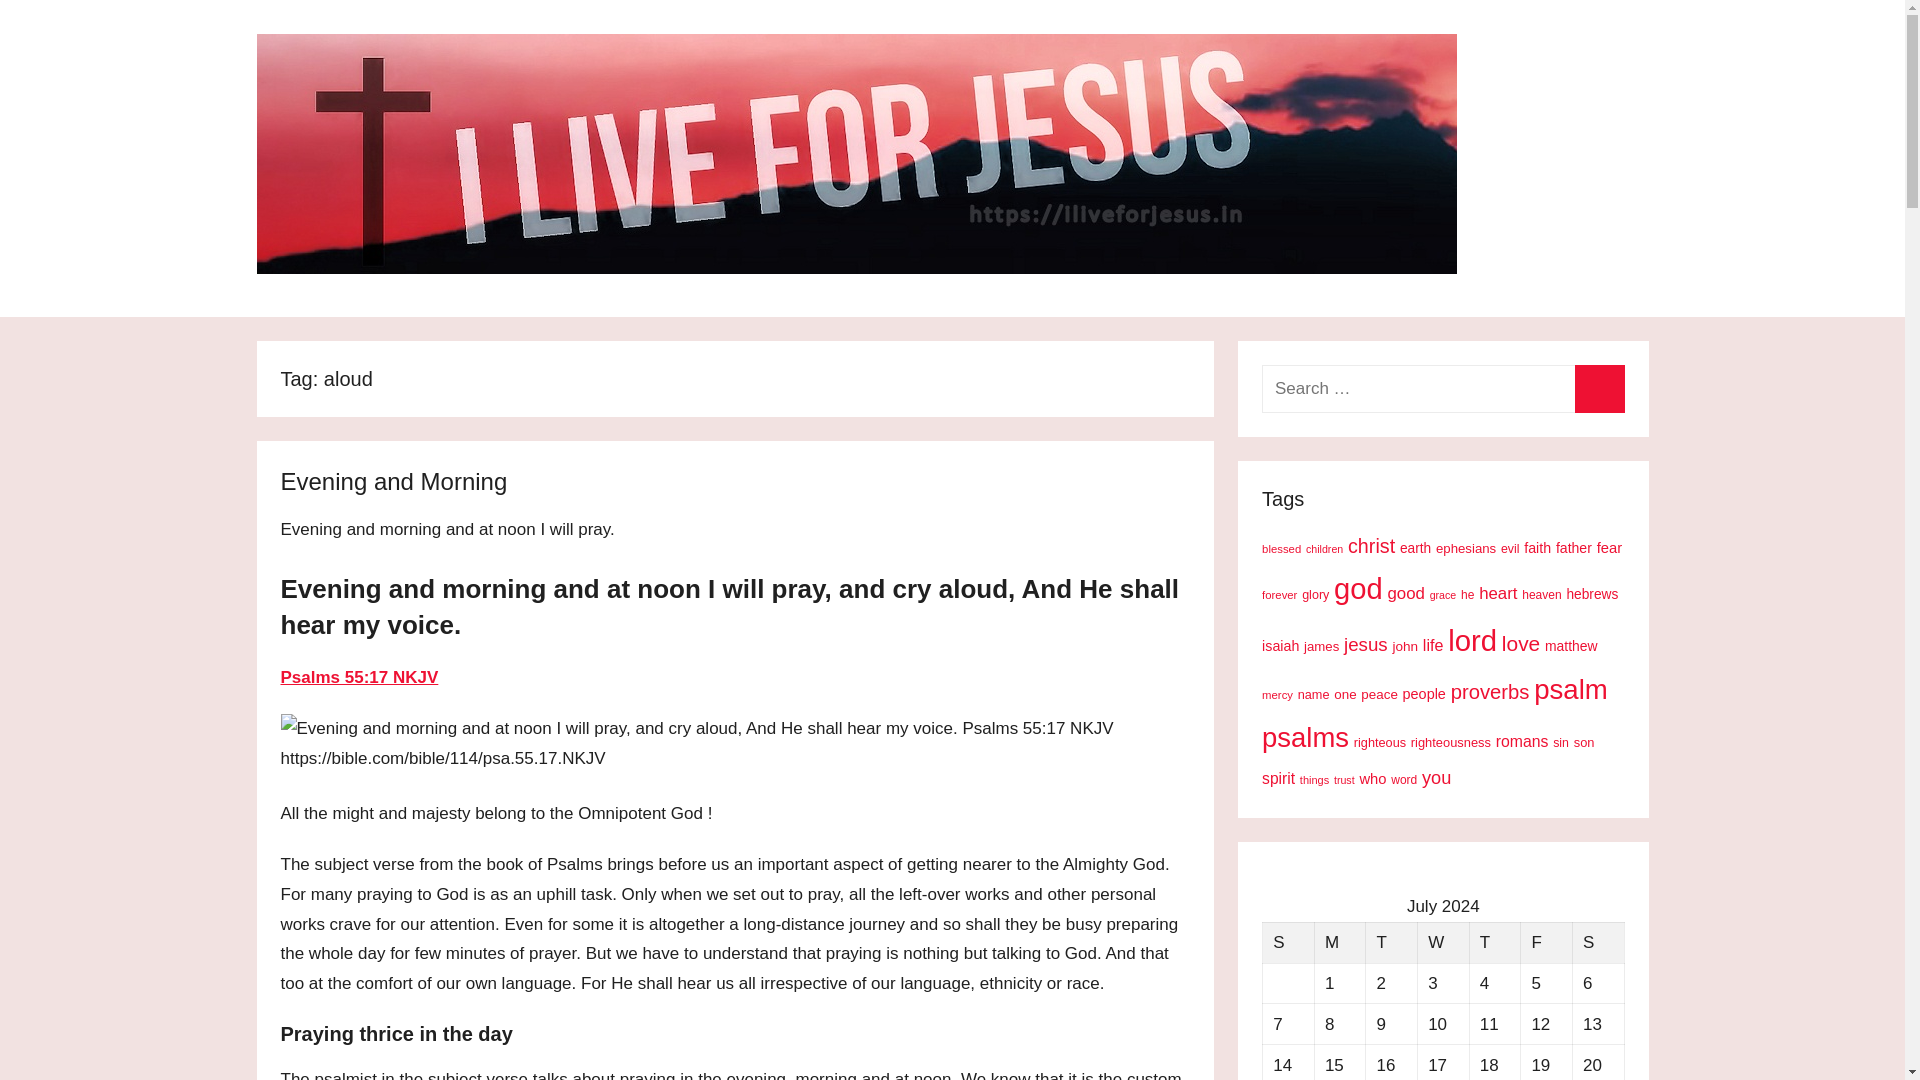 Image resolution: width=1920 pixels, height=1080 pixels. What do you see at coordinates (1280, 646) in the screenshot?
I see `isaiah` at bounding box center [1280, 646].